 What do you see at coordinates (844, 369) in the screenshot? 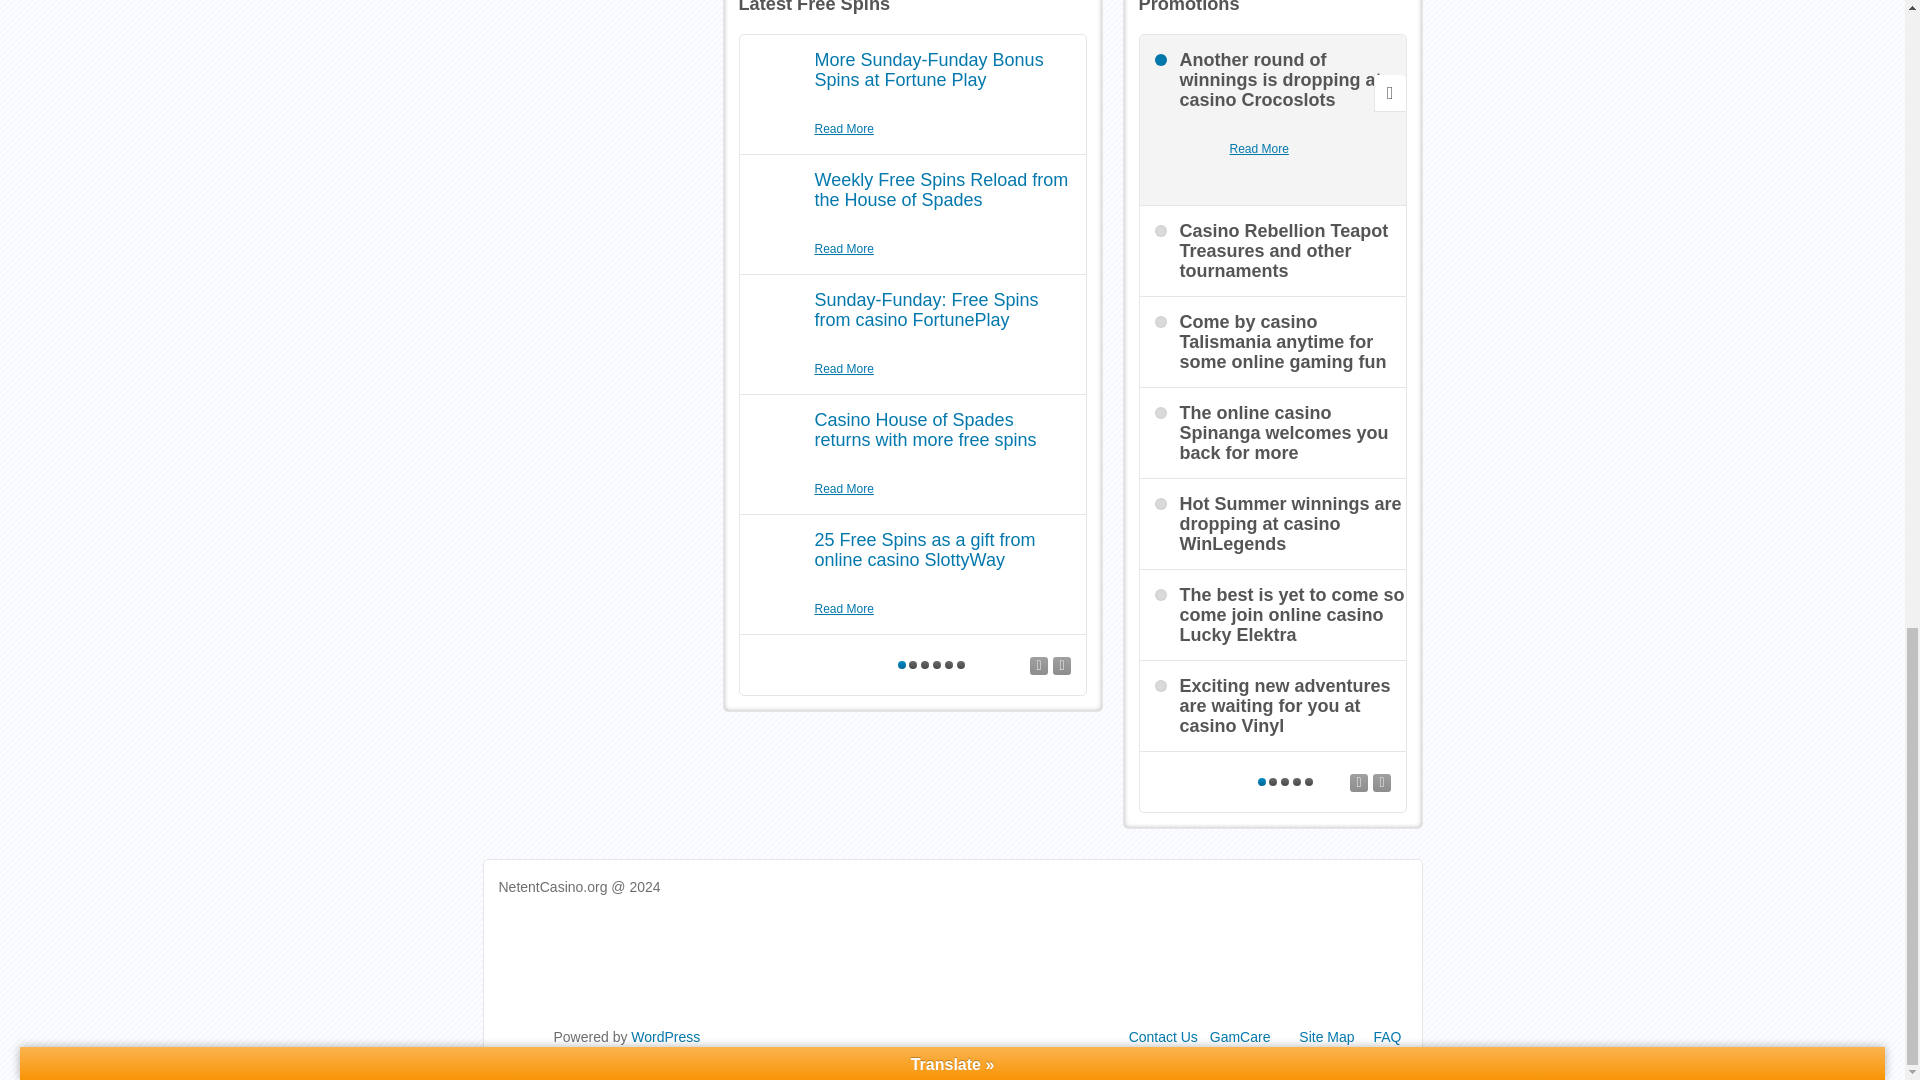
I see `Read More` at bounding box center [844, 369].